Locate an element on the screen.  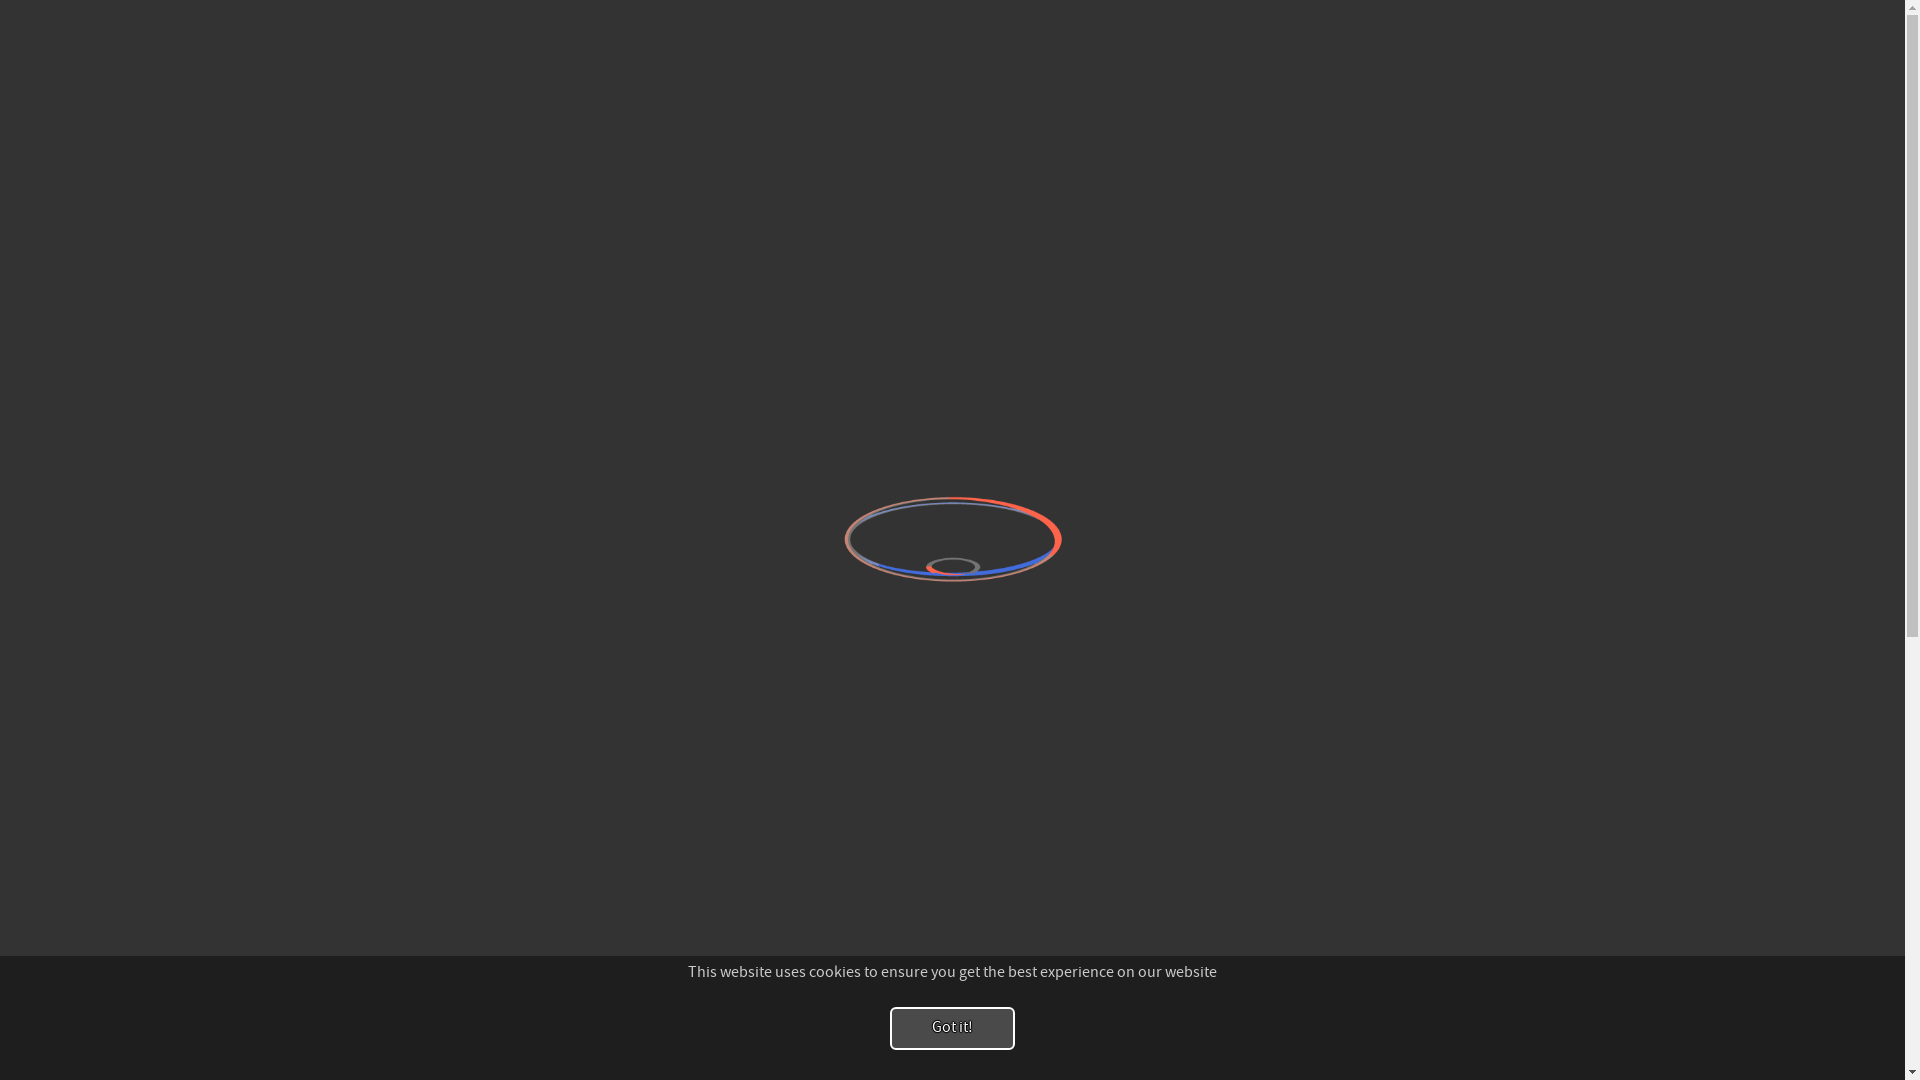
Sign in is located at coordinates (1716, 19).